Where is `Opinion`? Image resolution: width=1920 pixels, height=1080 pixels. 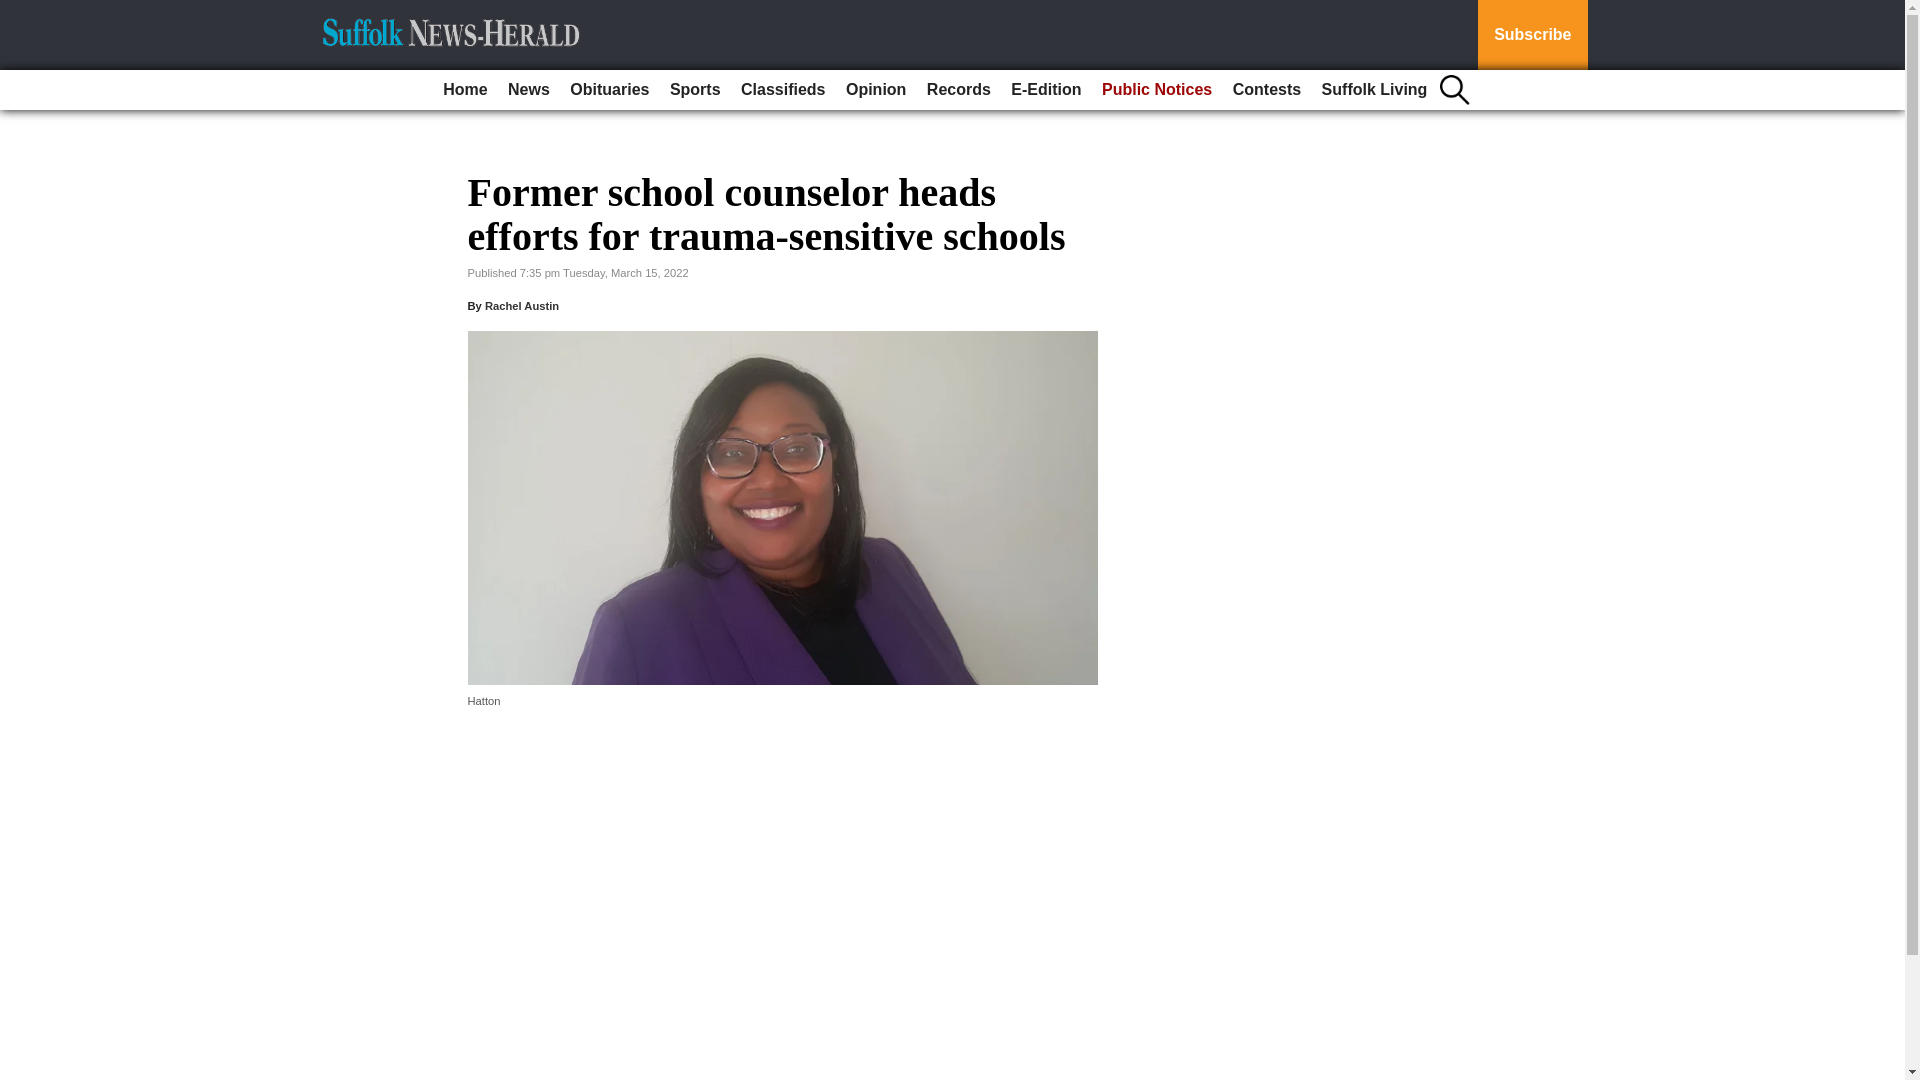
Opinion is located at coordinates (875, 90).